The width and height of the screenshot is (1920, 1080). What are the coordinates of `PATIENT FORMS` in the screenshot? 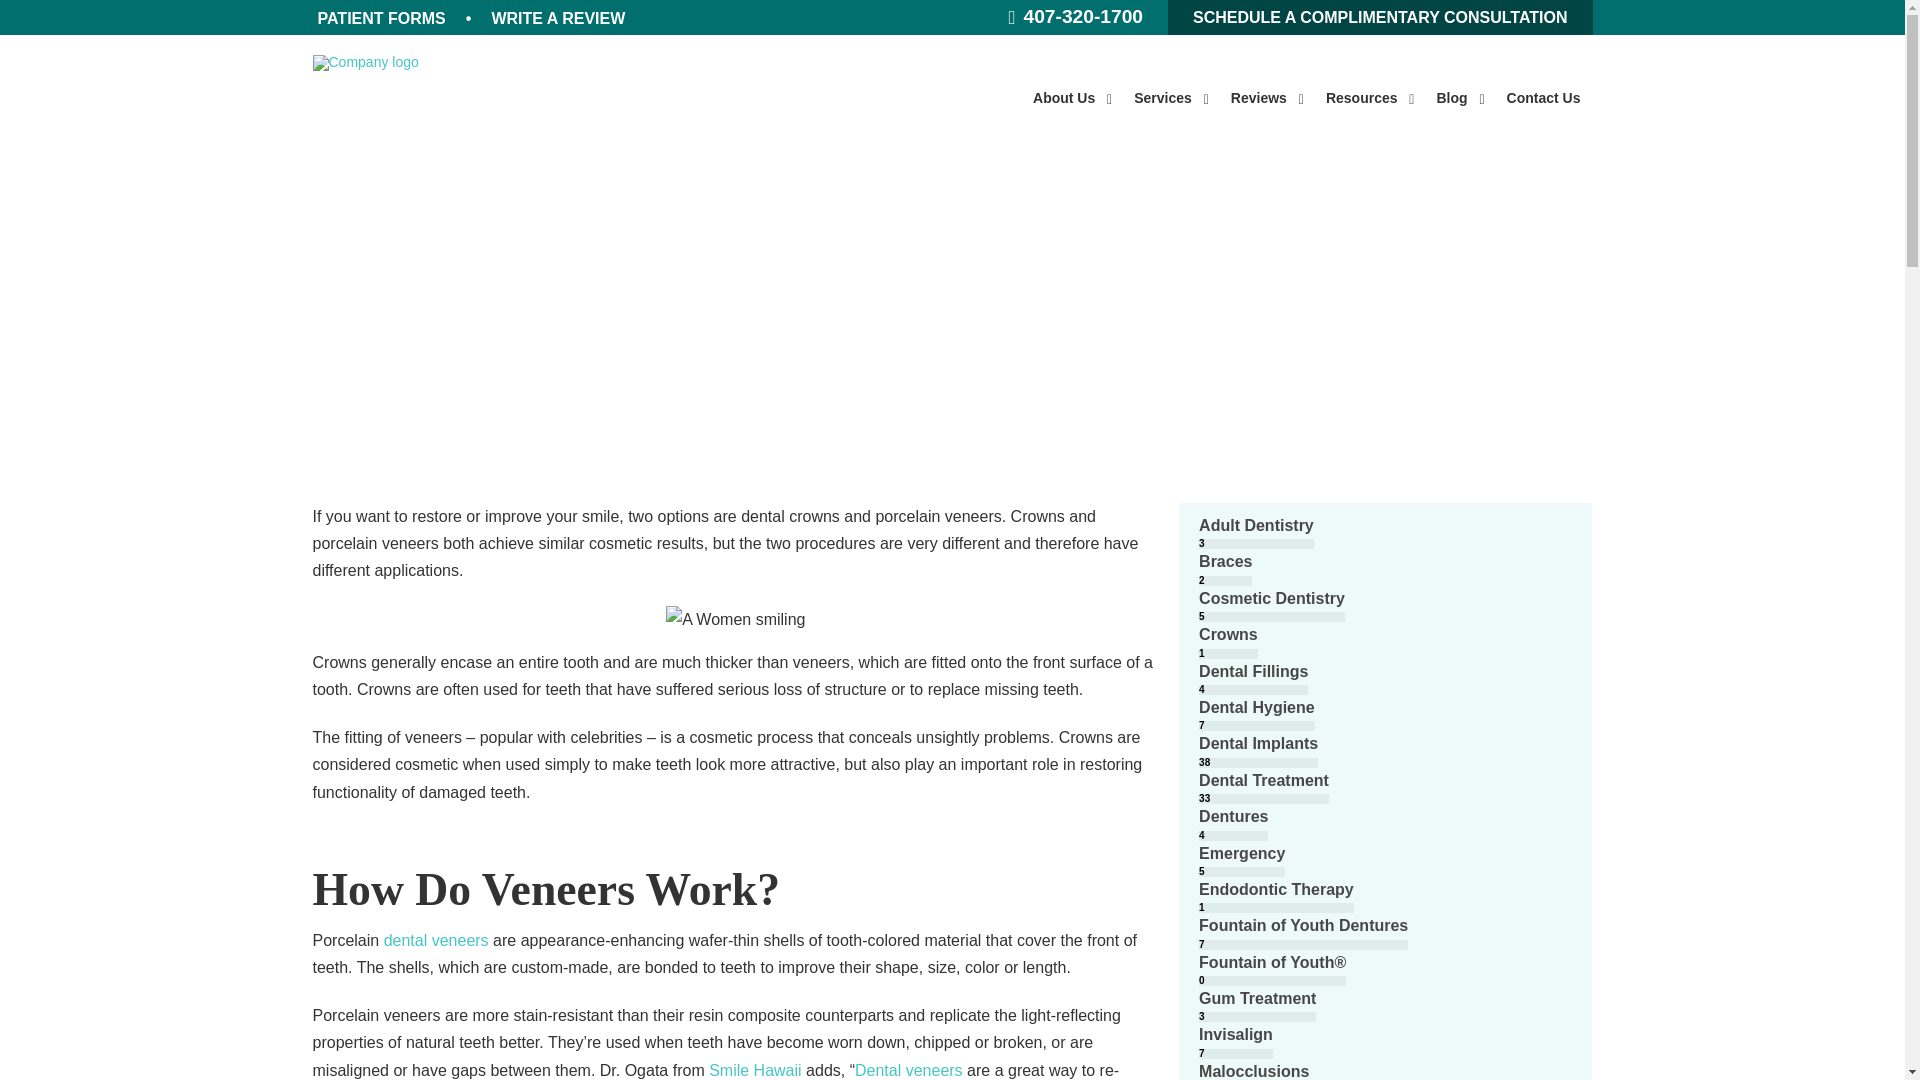 It's located at (380, 18).